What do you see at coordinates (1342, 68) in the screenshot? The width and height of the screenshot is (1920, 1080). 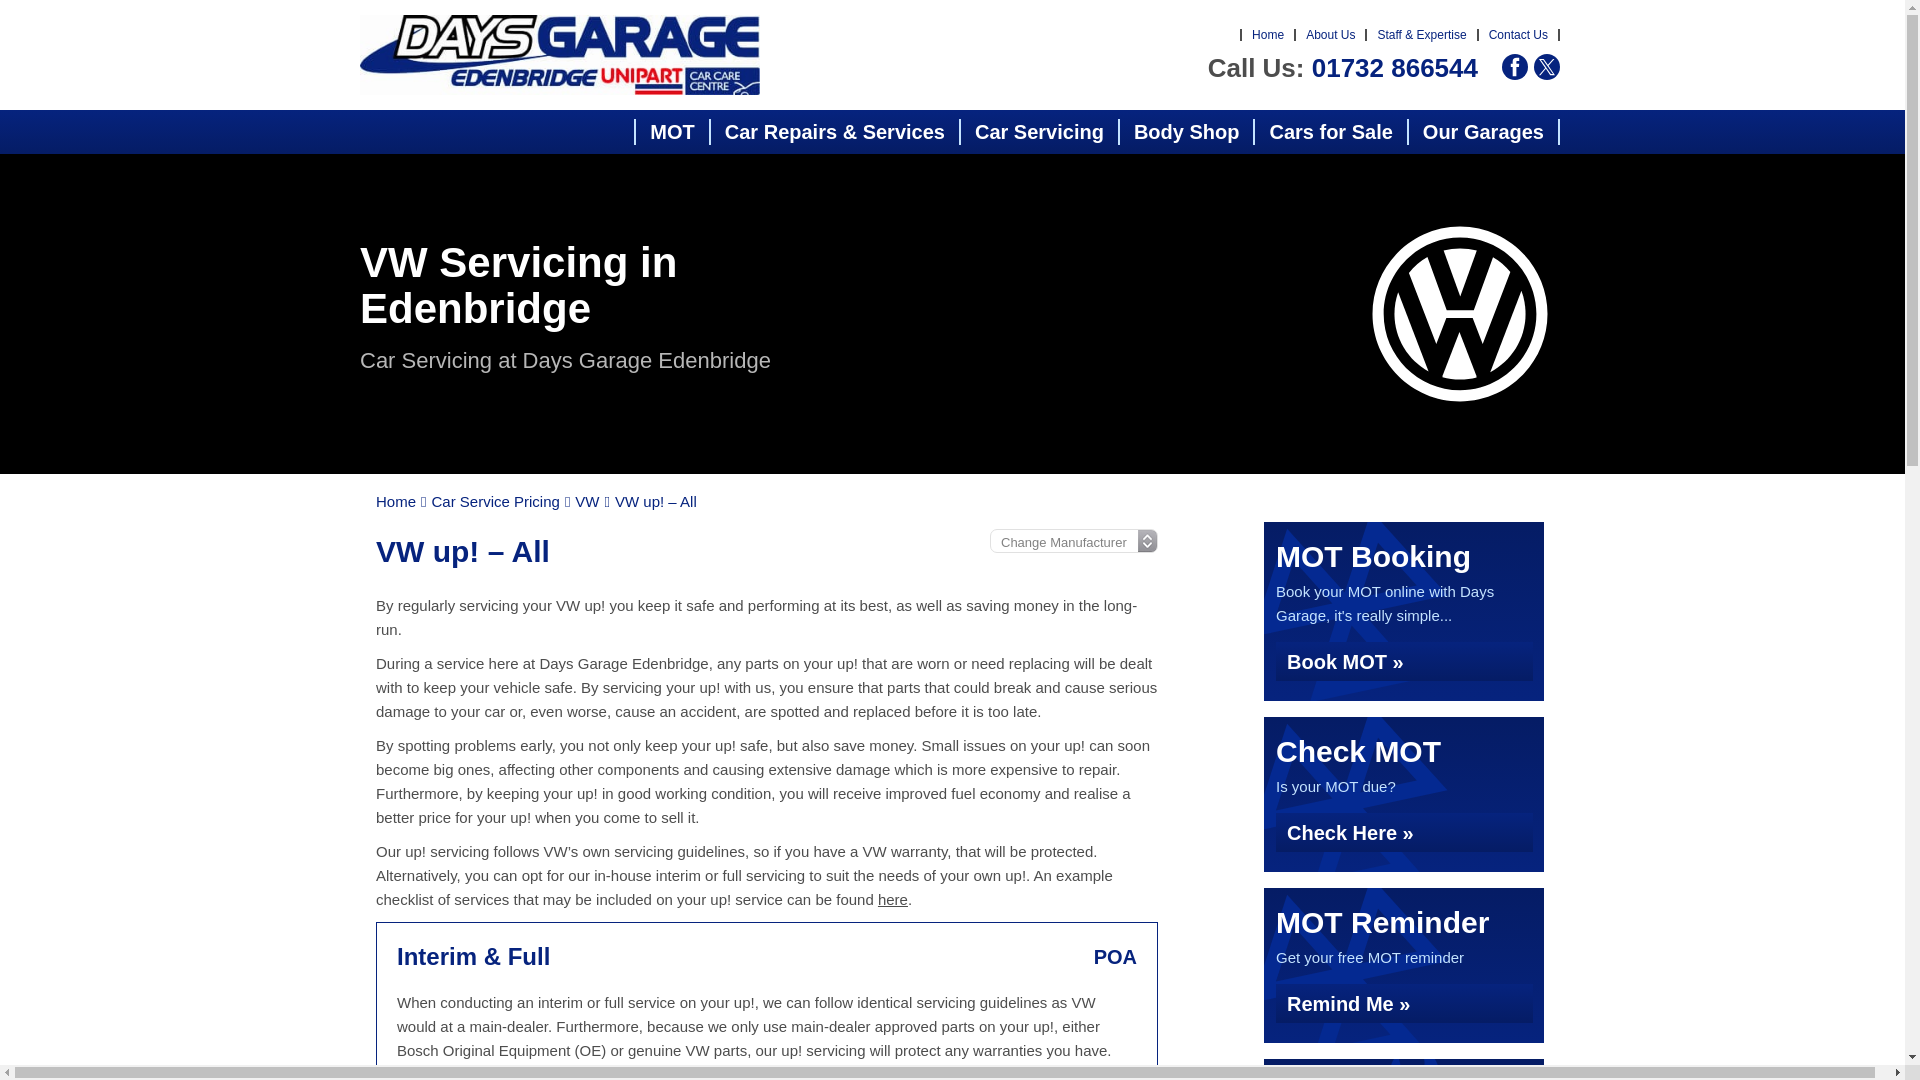 I see `Call Us: 01732 866544` at bounding box center [1342, 68].